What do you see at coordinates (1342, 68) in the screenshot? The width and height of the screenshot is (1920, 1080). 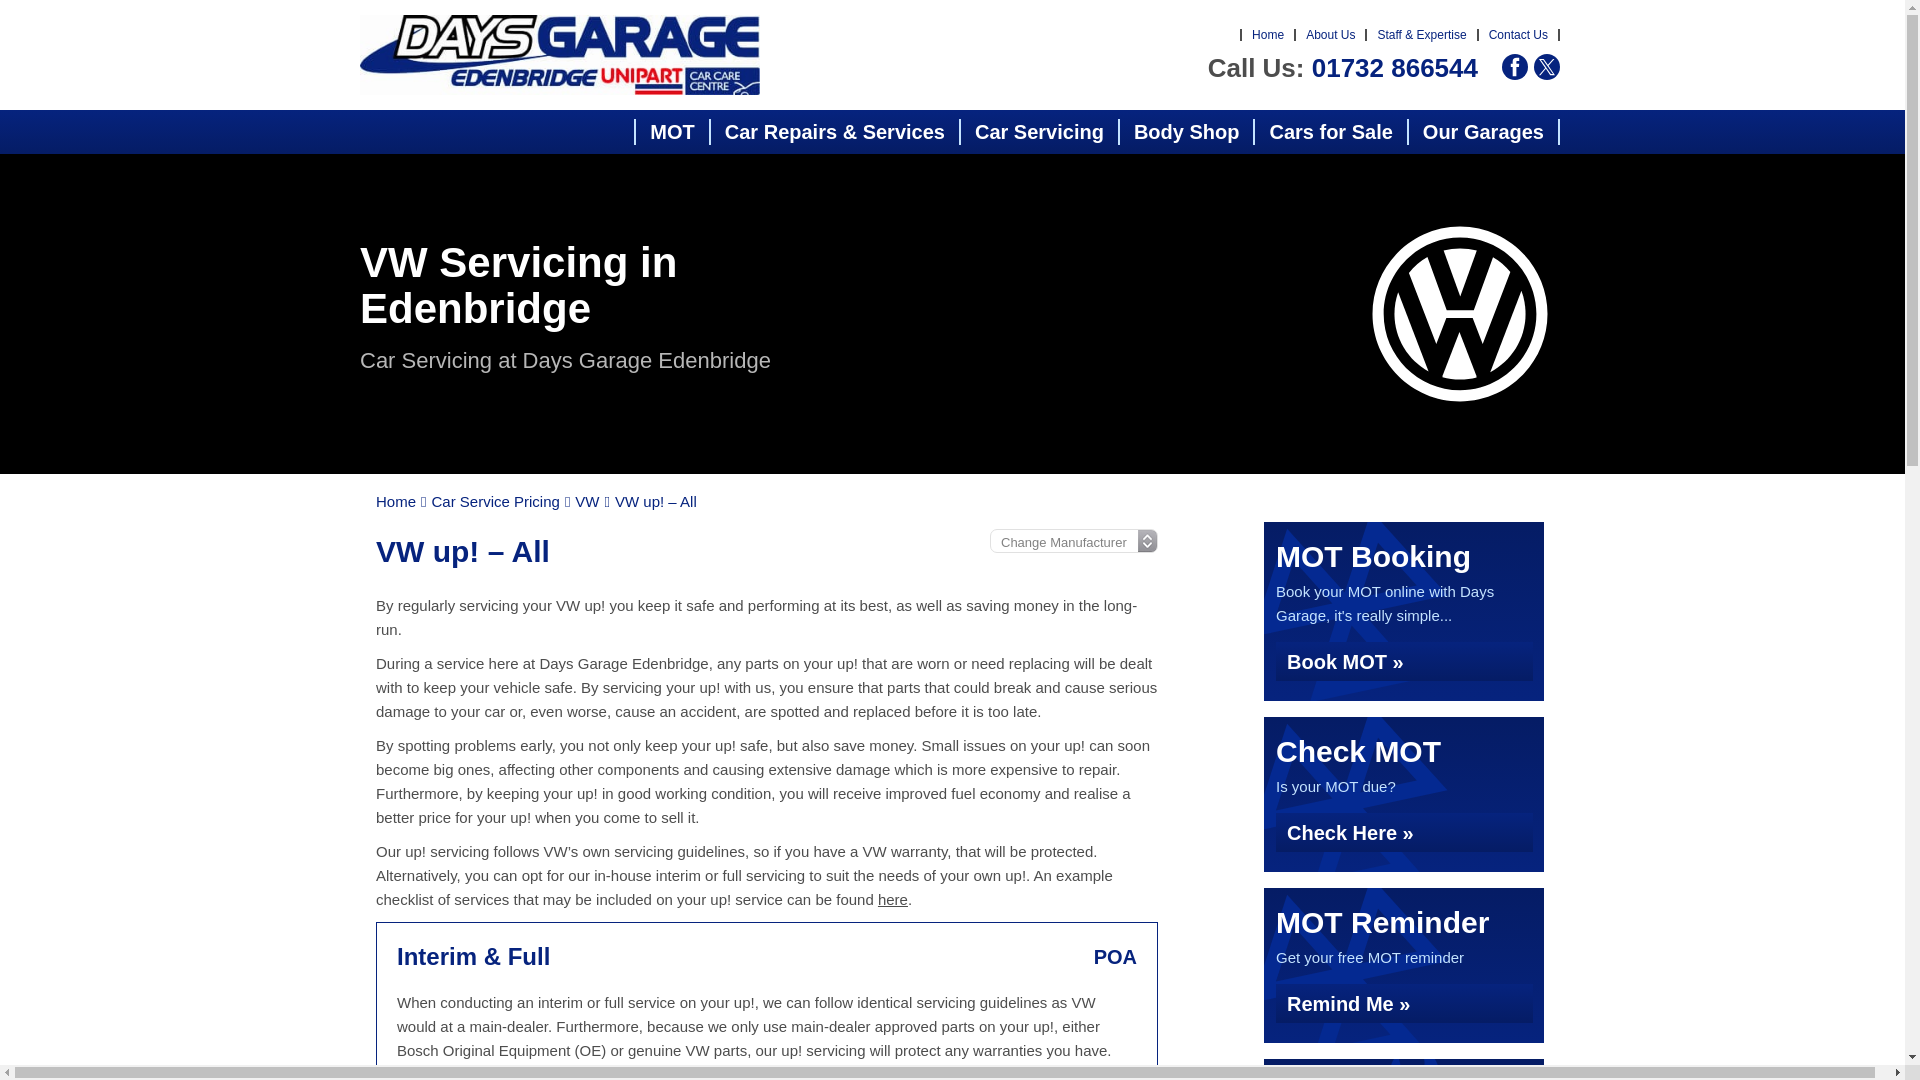 I see `Call Us: 01732 866544` at bounding box center [1342, 68].